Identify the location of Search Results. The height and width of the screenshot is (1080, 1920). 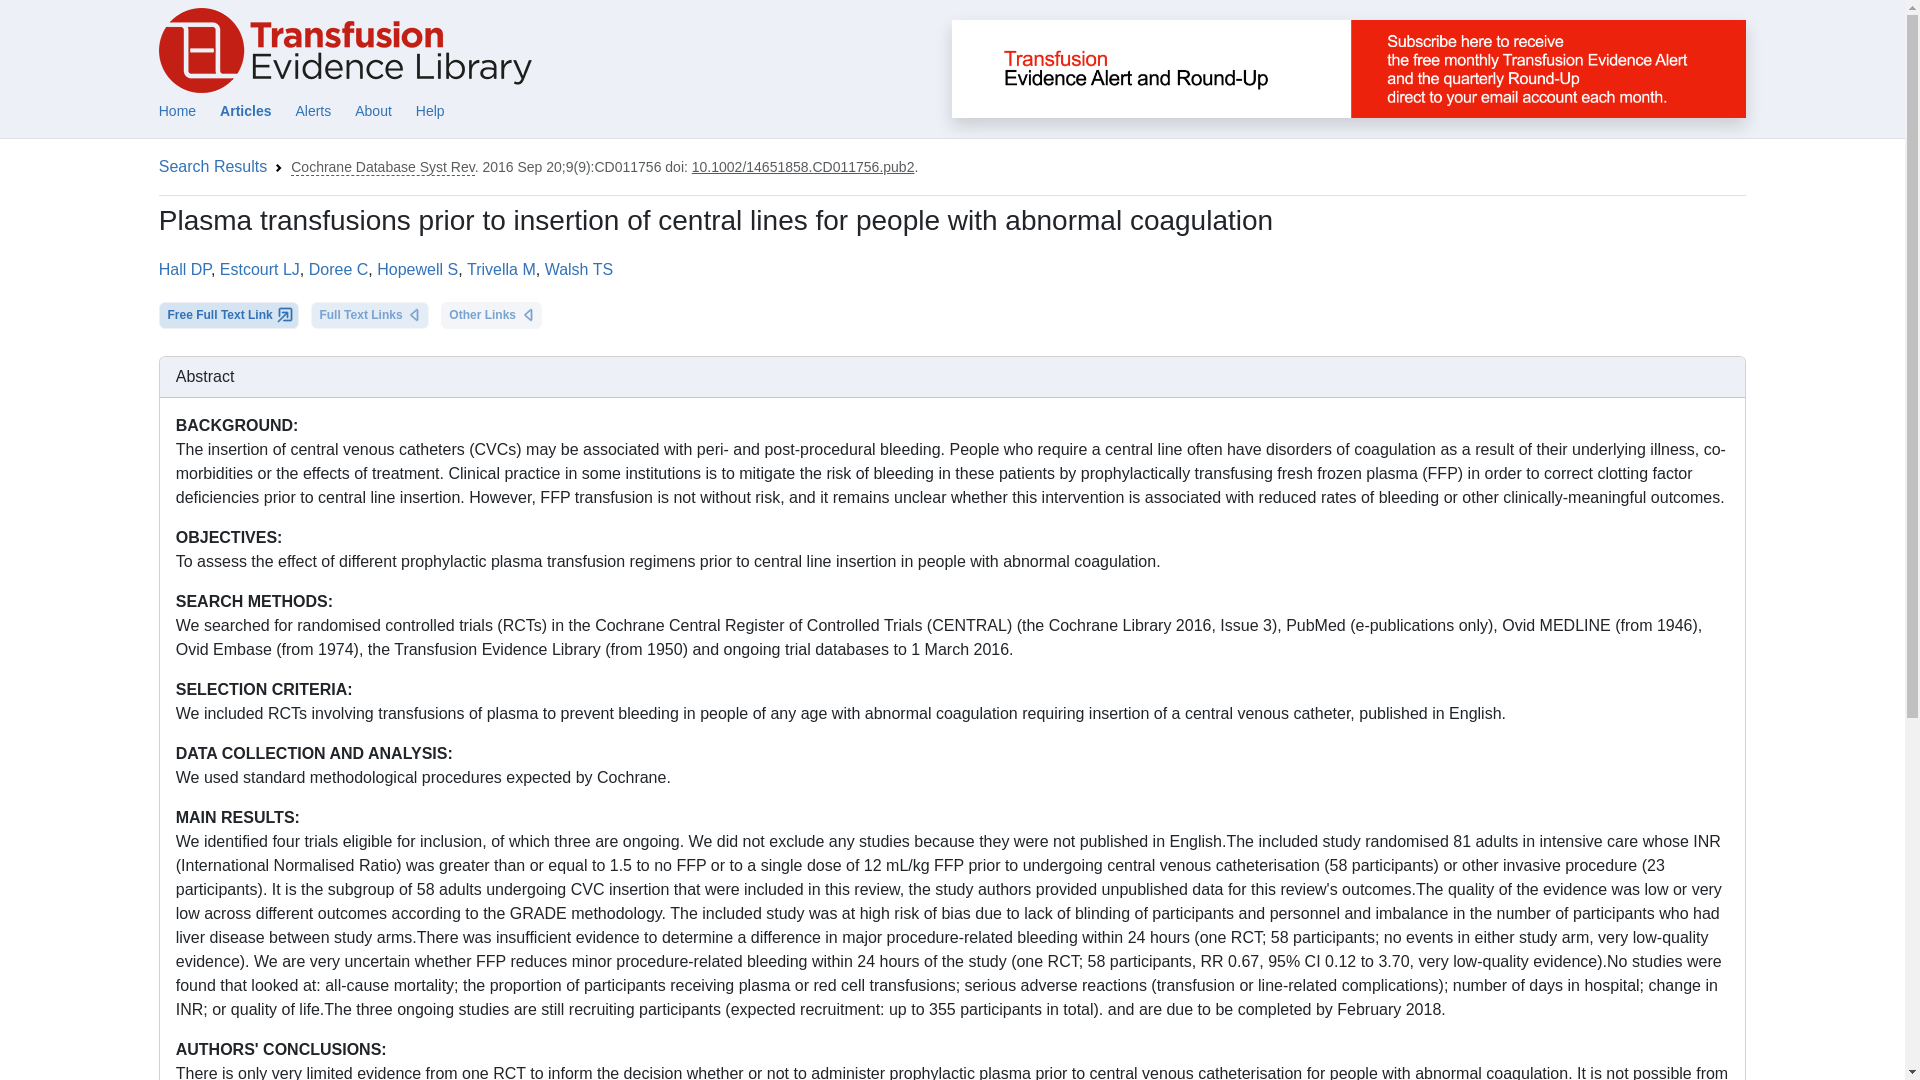
(214, 166).